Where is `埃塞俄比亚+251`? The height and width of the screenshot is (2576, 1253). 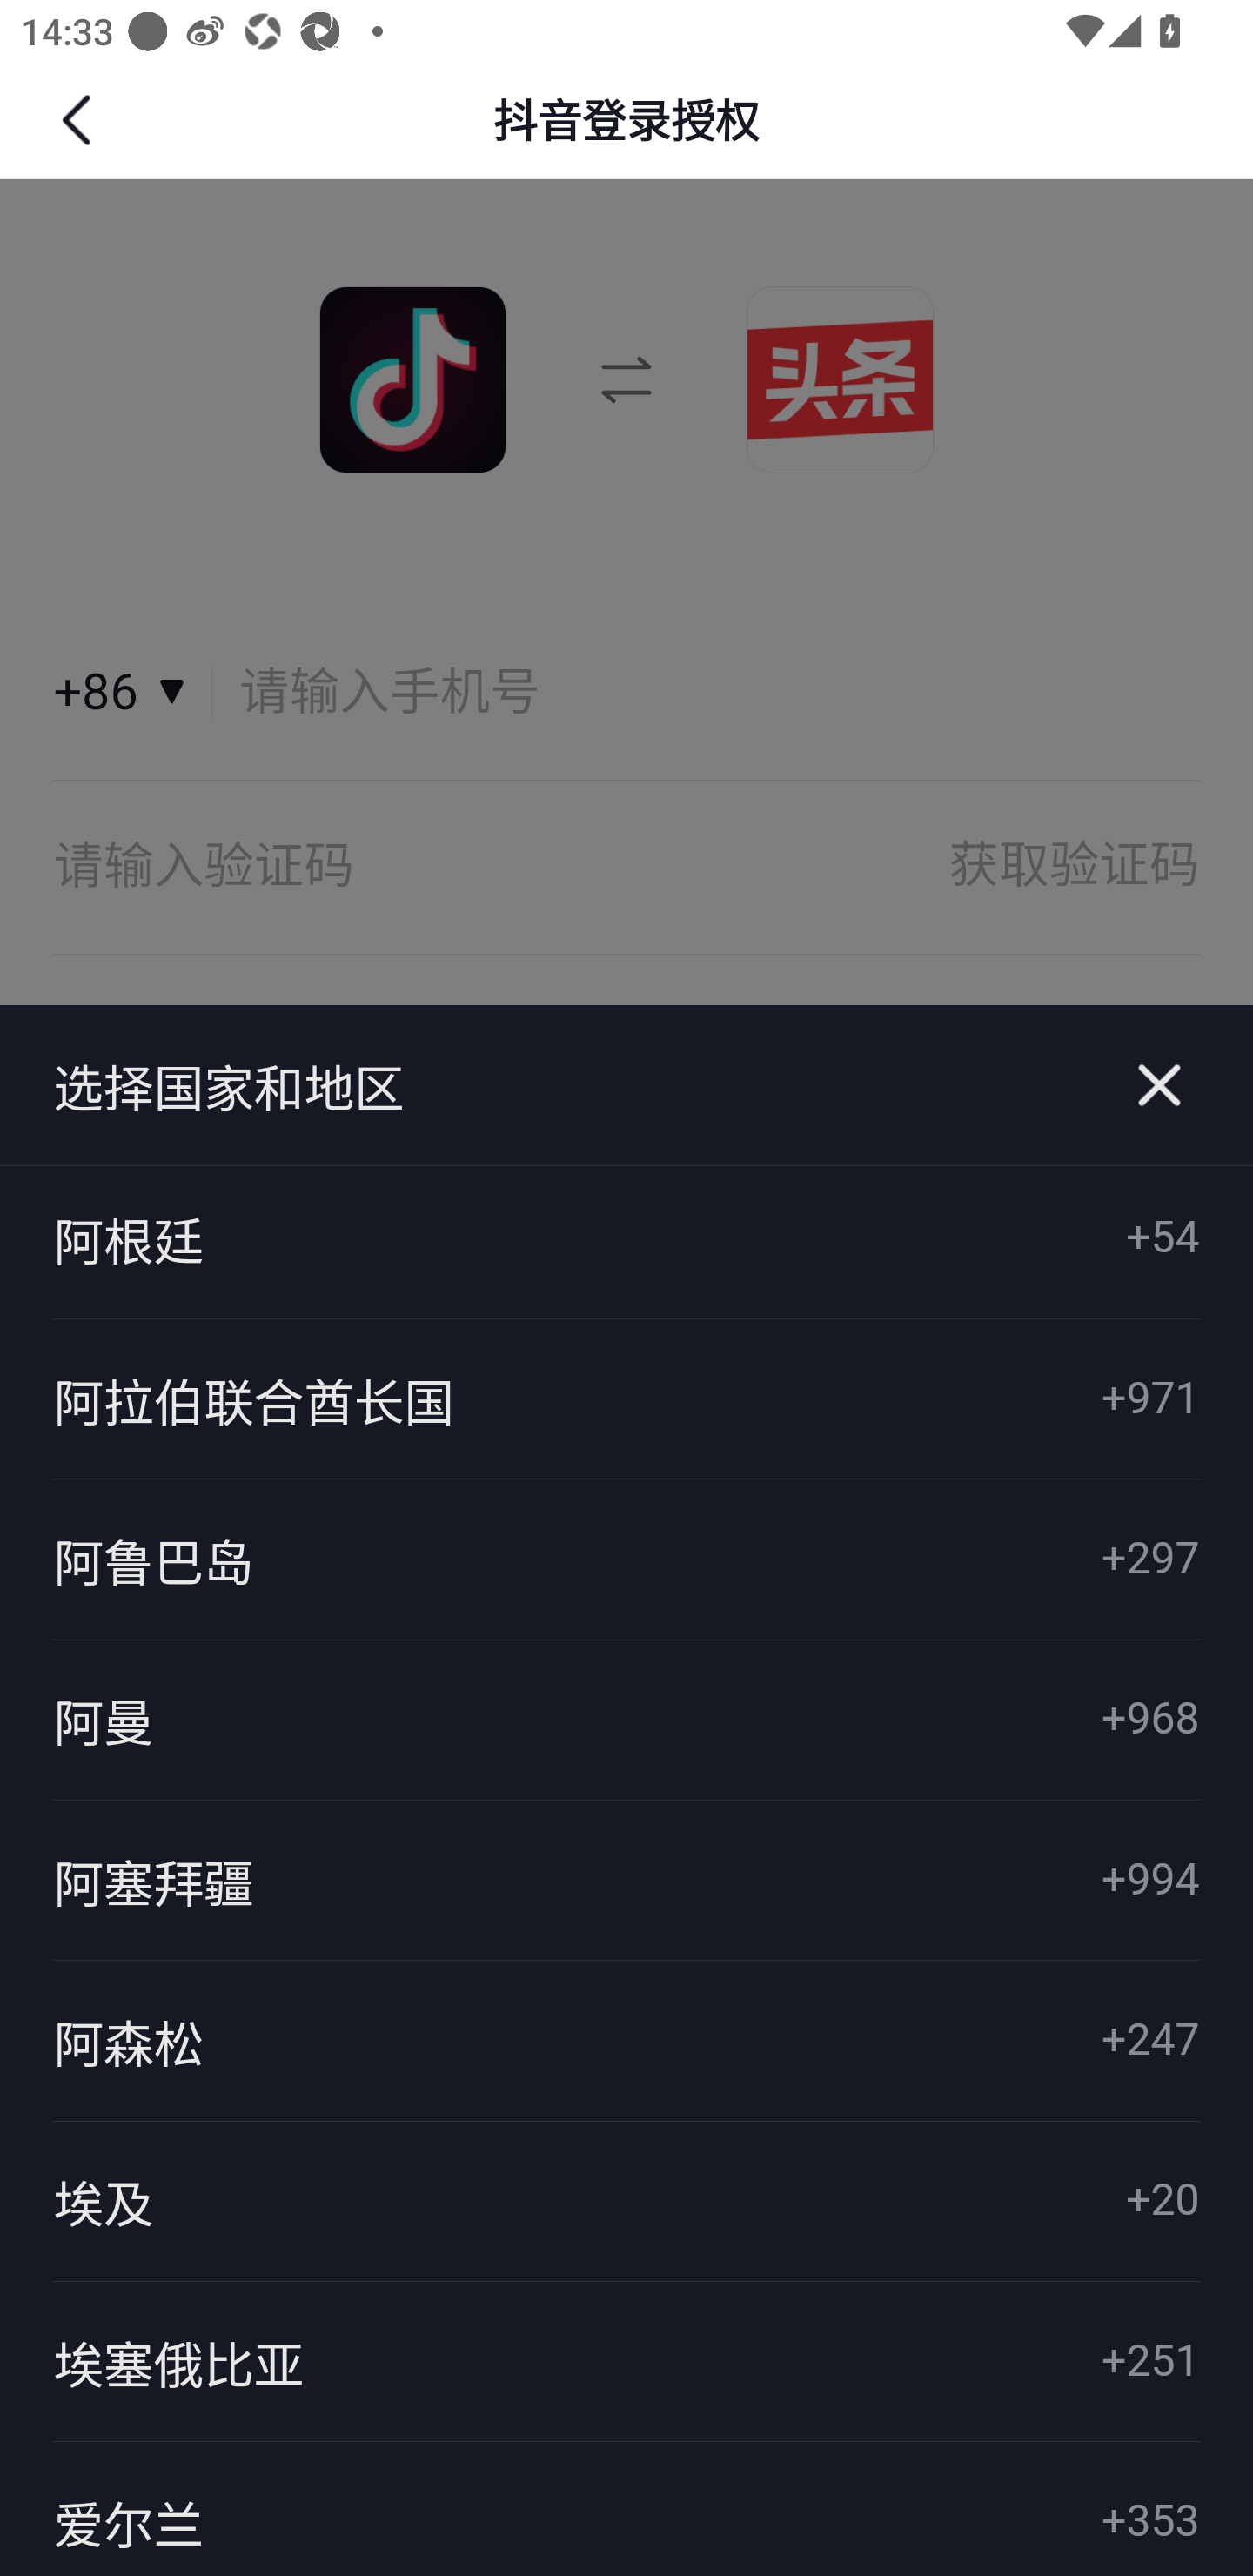 埃塞俄比亚+251 is located at coordinates (626, 2360).